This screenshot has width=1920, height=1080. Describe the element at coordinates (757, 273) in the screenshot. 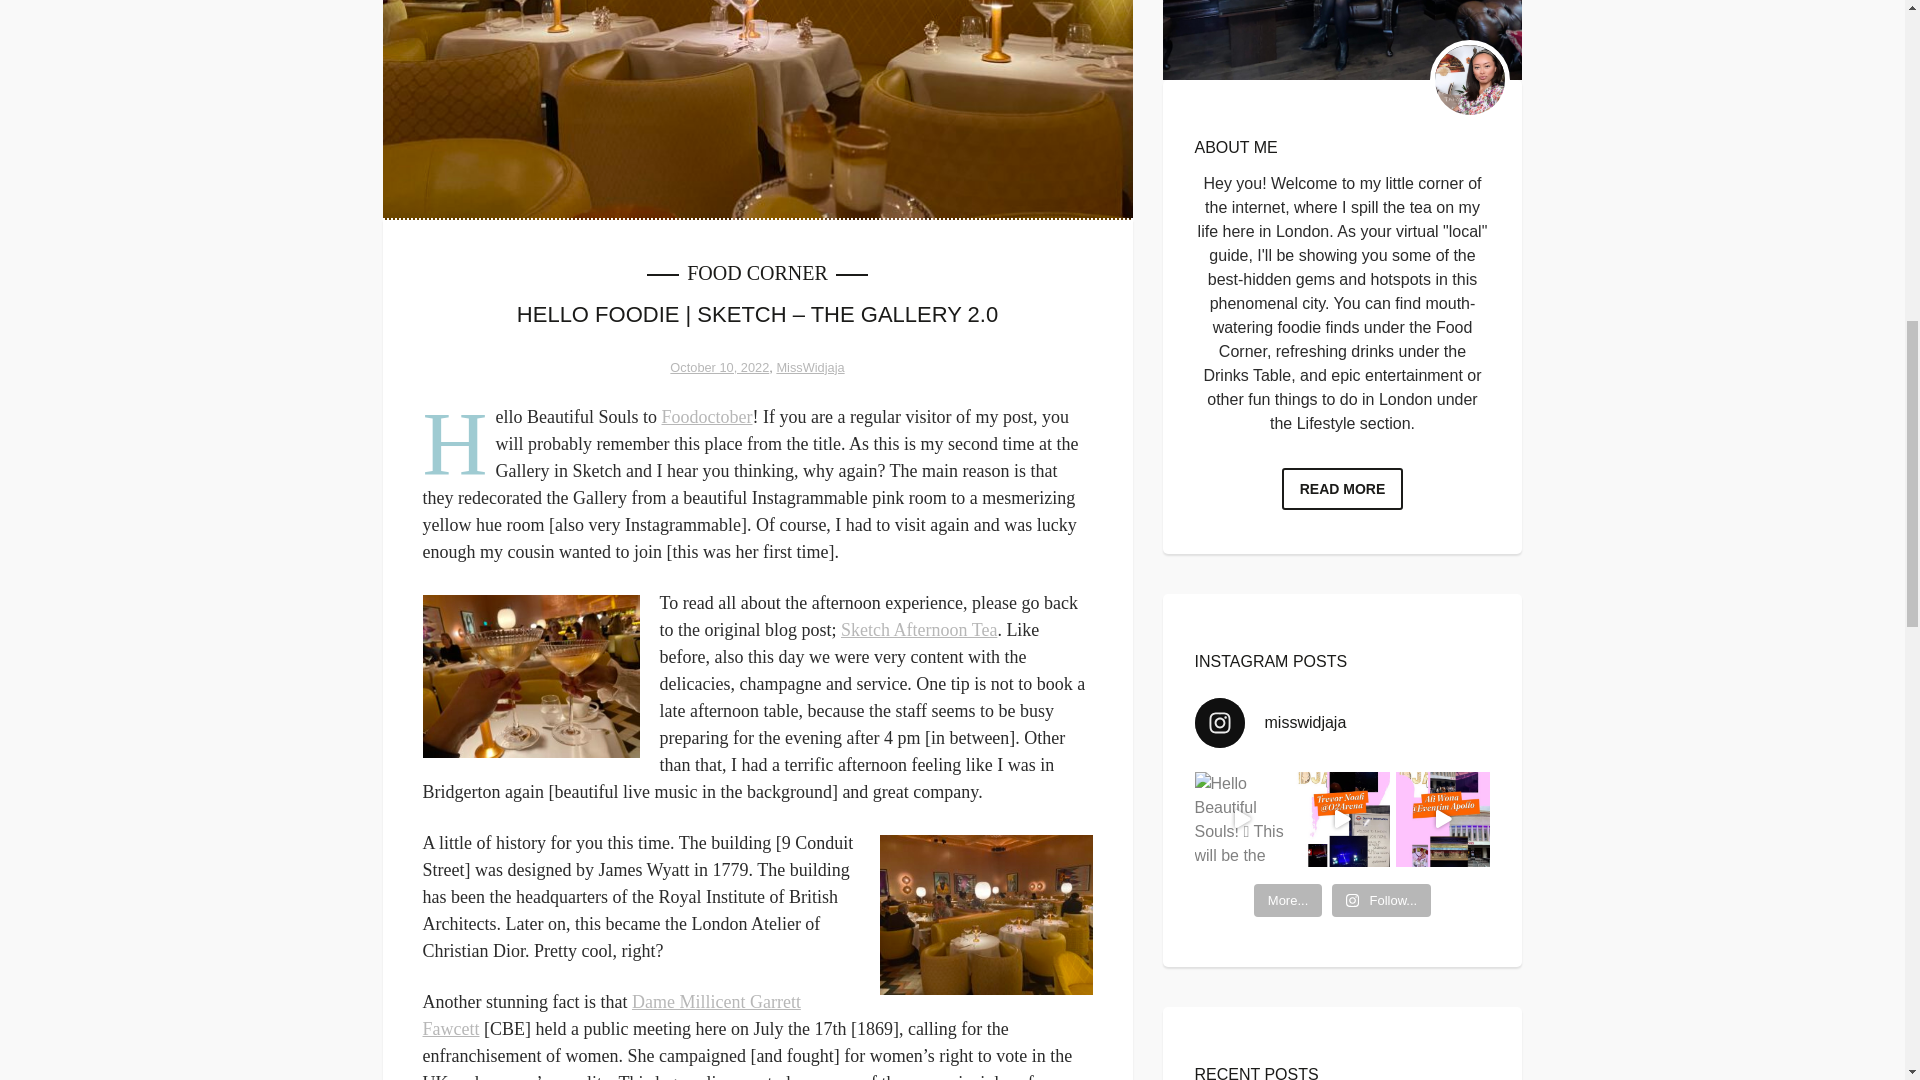

I see `FOOD CORNER` at that location.